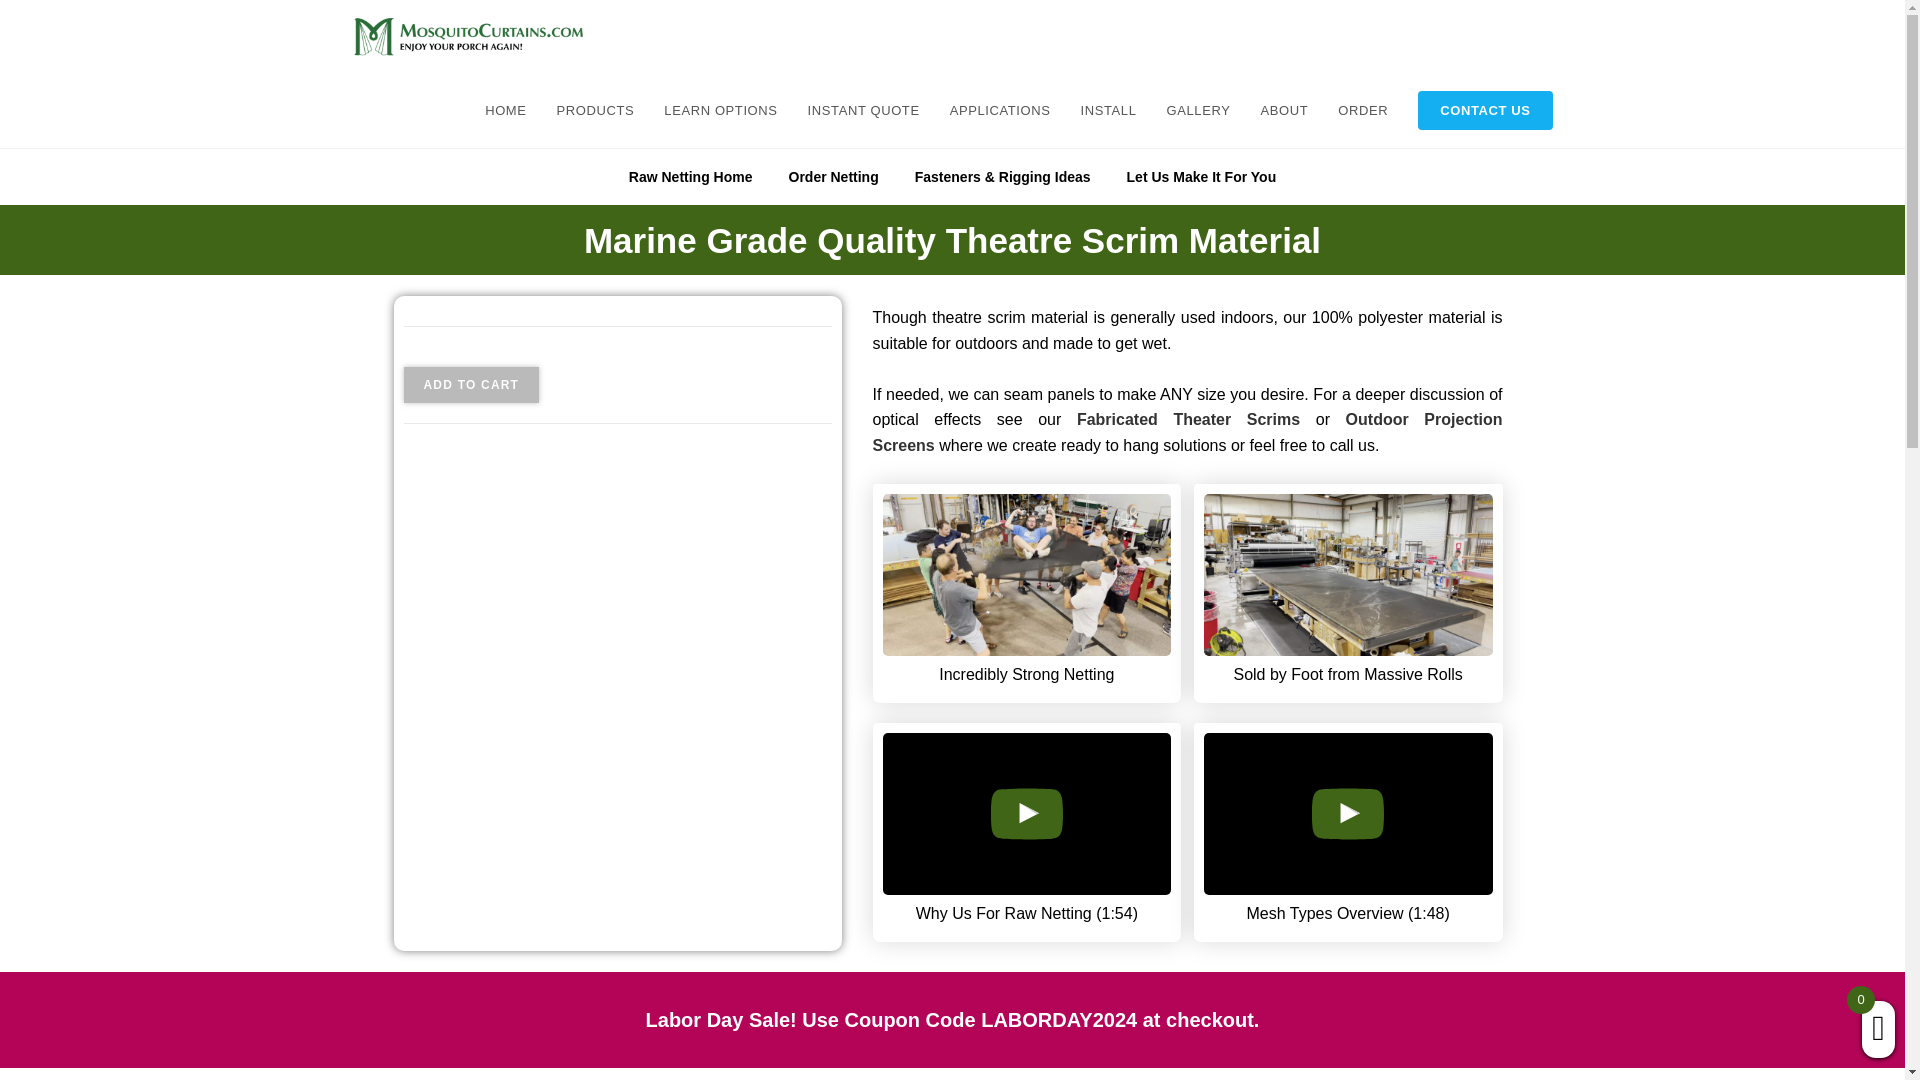 The image size is (1920, 1080). I want to click on INSTANT QUOTE, so click(864, 110).